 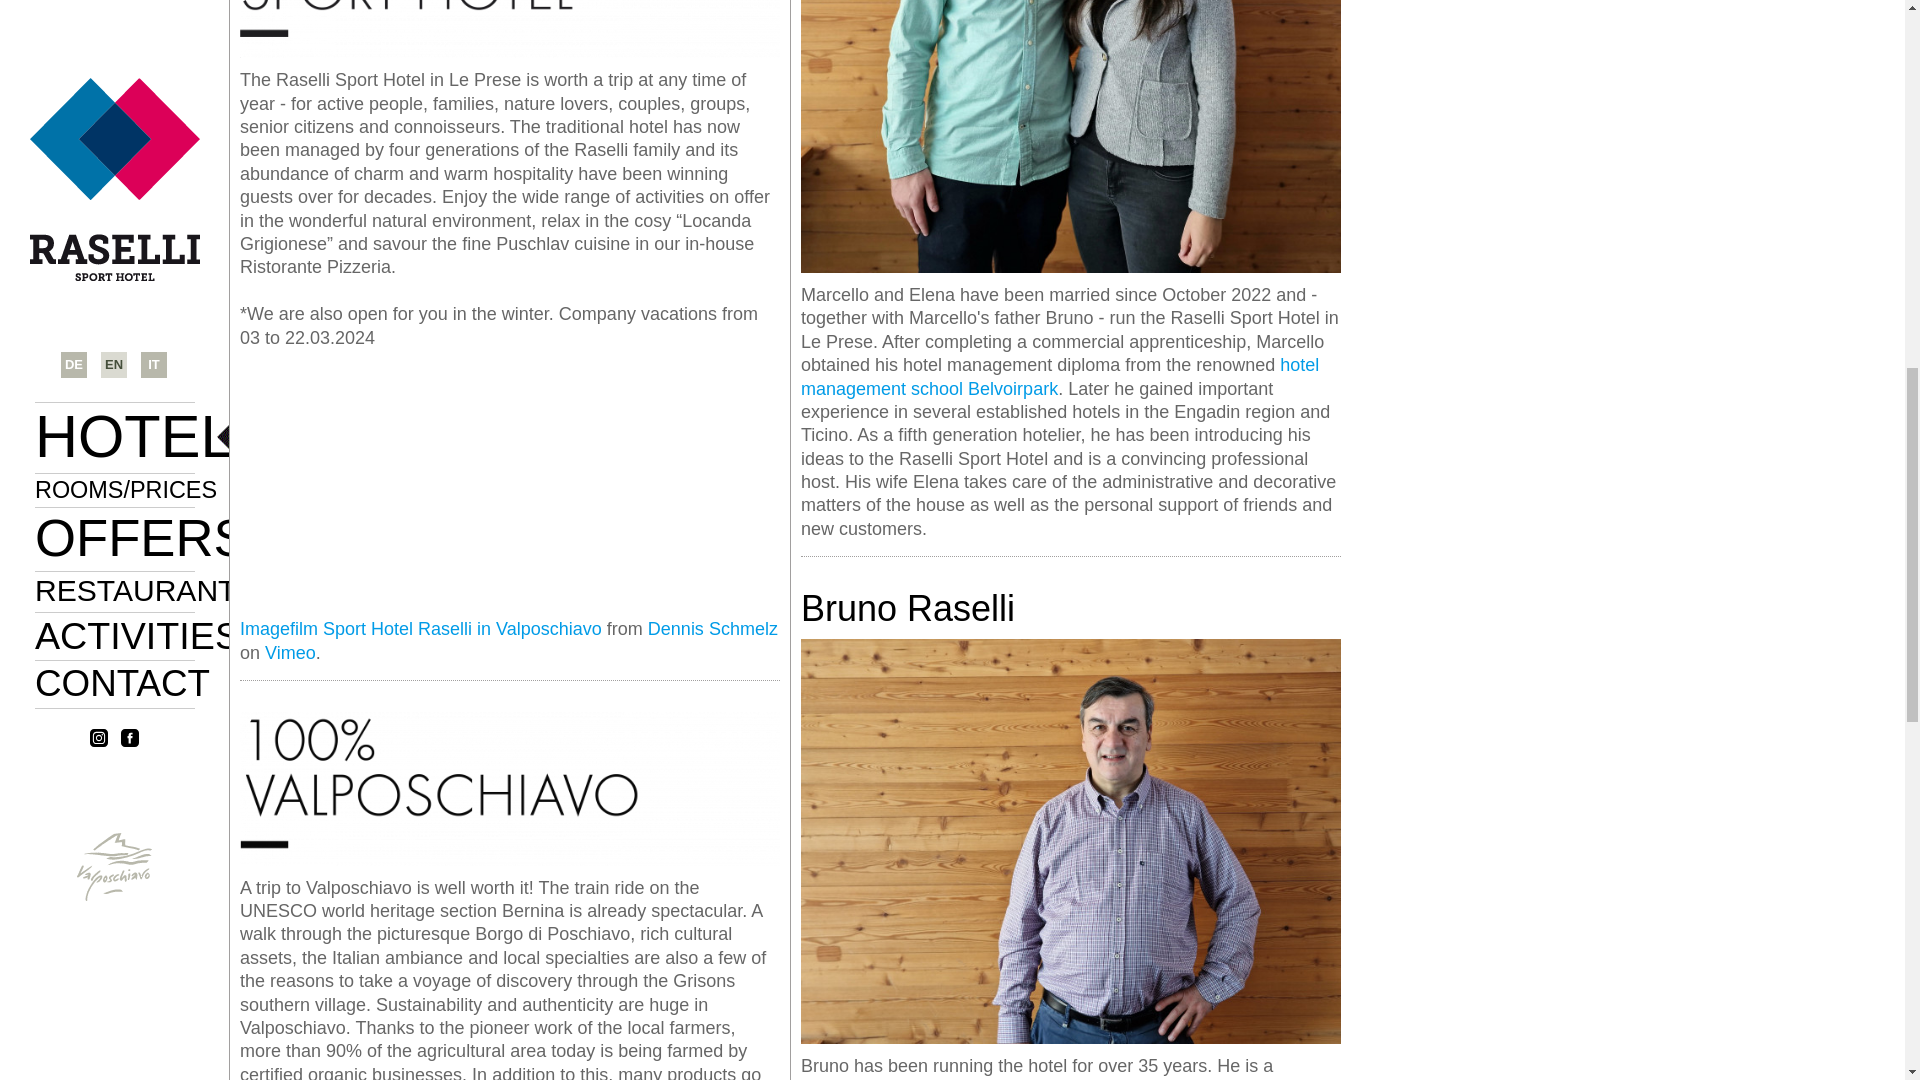 I want to click on Imagefilm Sport Hotel Raselli in Valposchiavo, so click(x=421, y=628).